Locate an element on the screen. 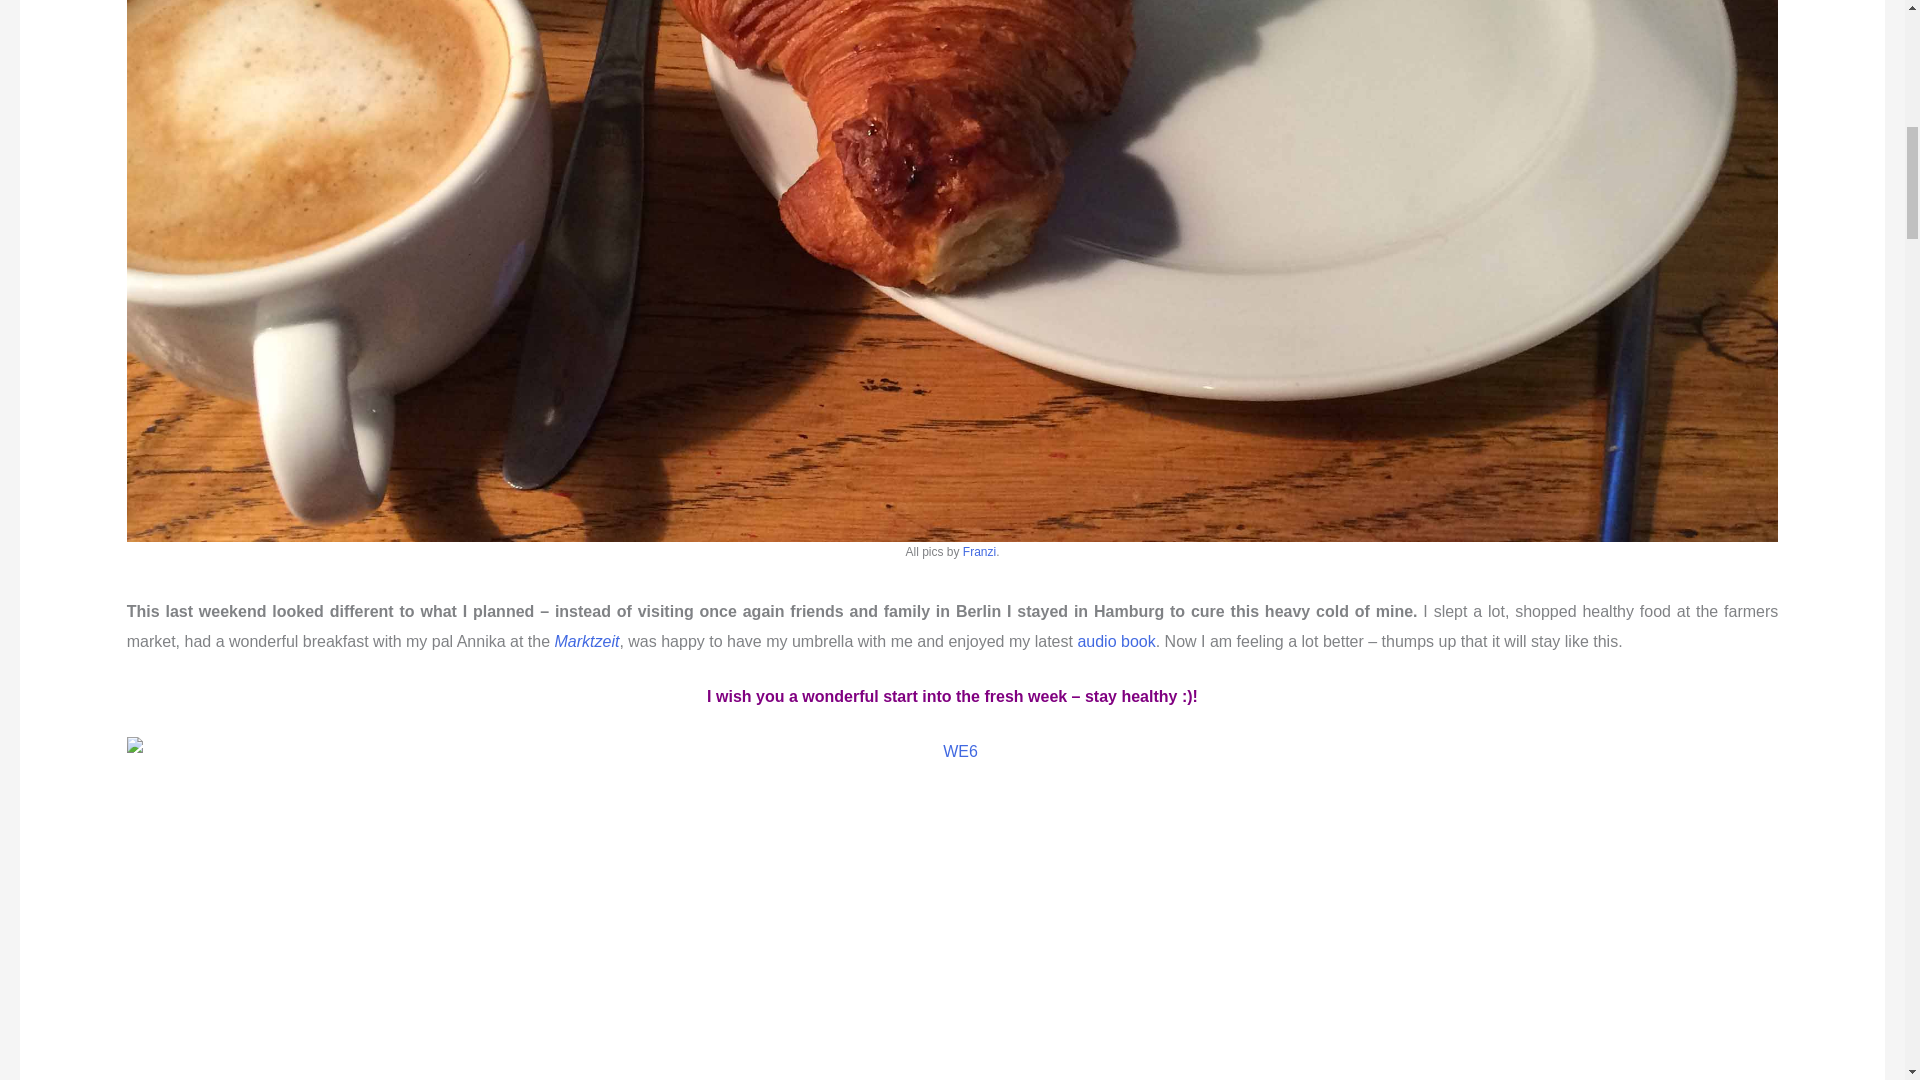 Image resolution: width=1920 pixels, height=1080 pixels. Franzi is located at coordinates (980, 552).